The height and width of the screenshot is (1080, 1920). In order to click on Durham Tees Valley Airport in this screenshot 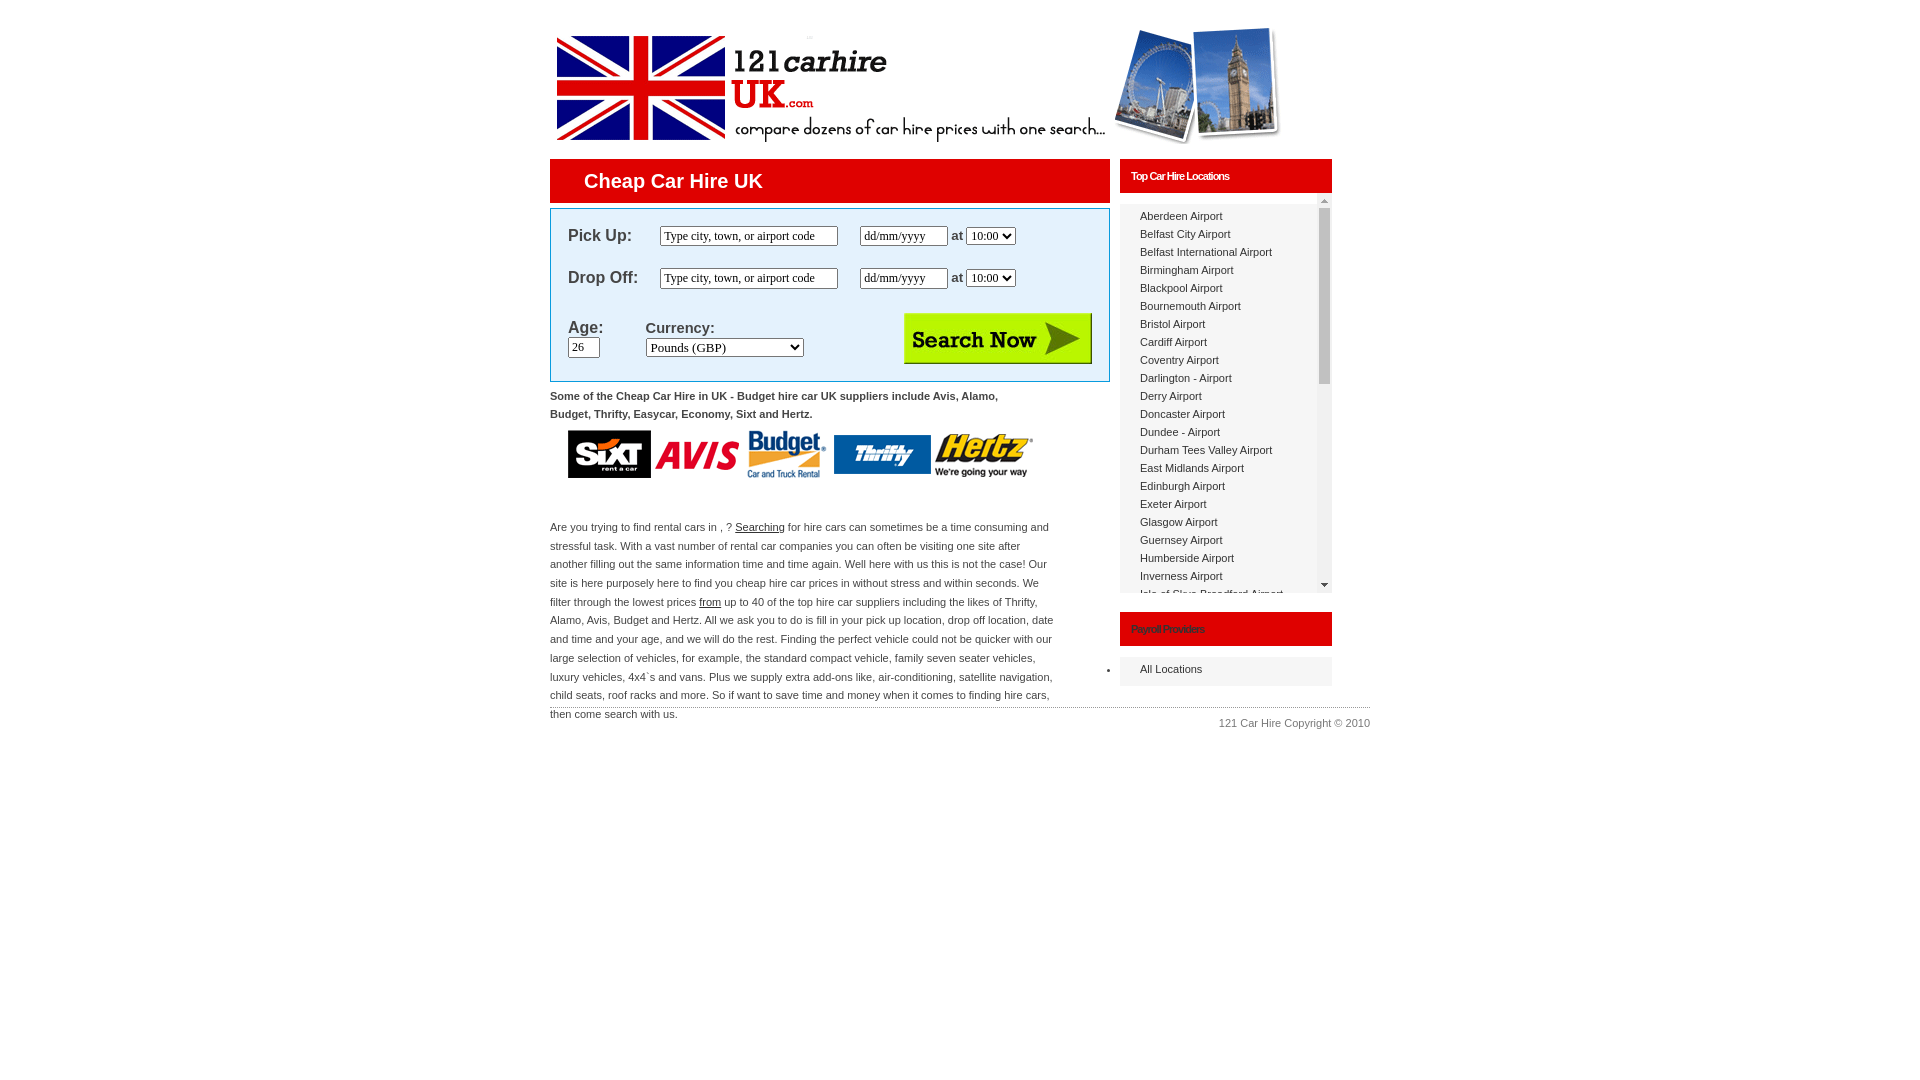, I will do `click(1206, 450)`.